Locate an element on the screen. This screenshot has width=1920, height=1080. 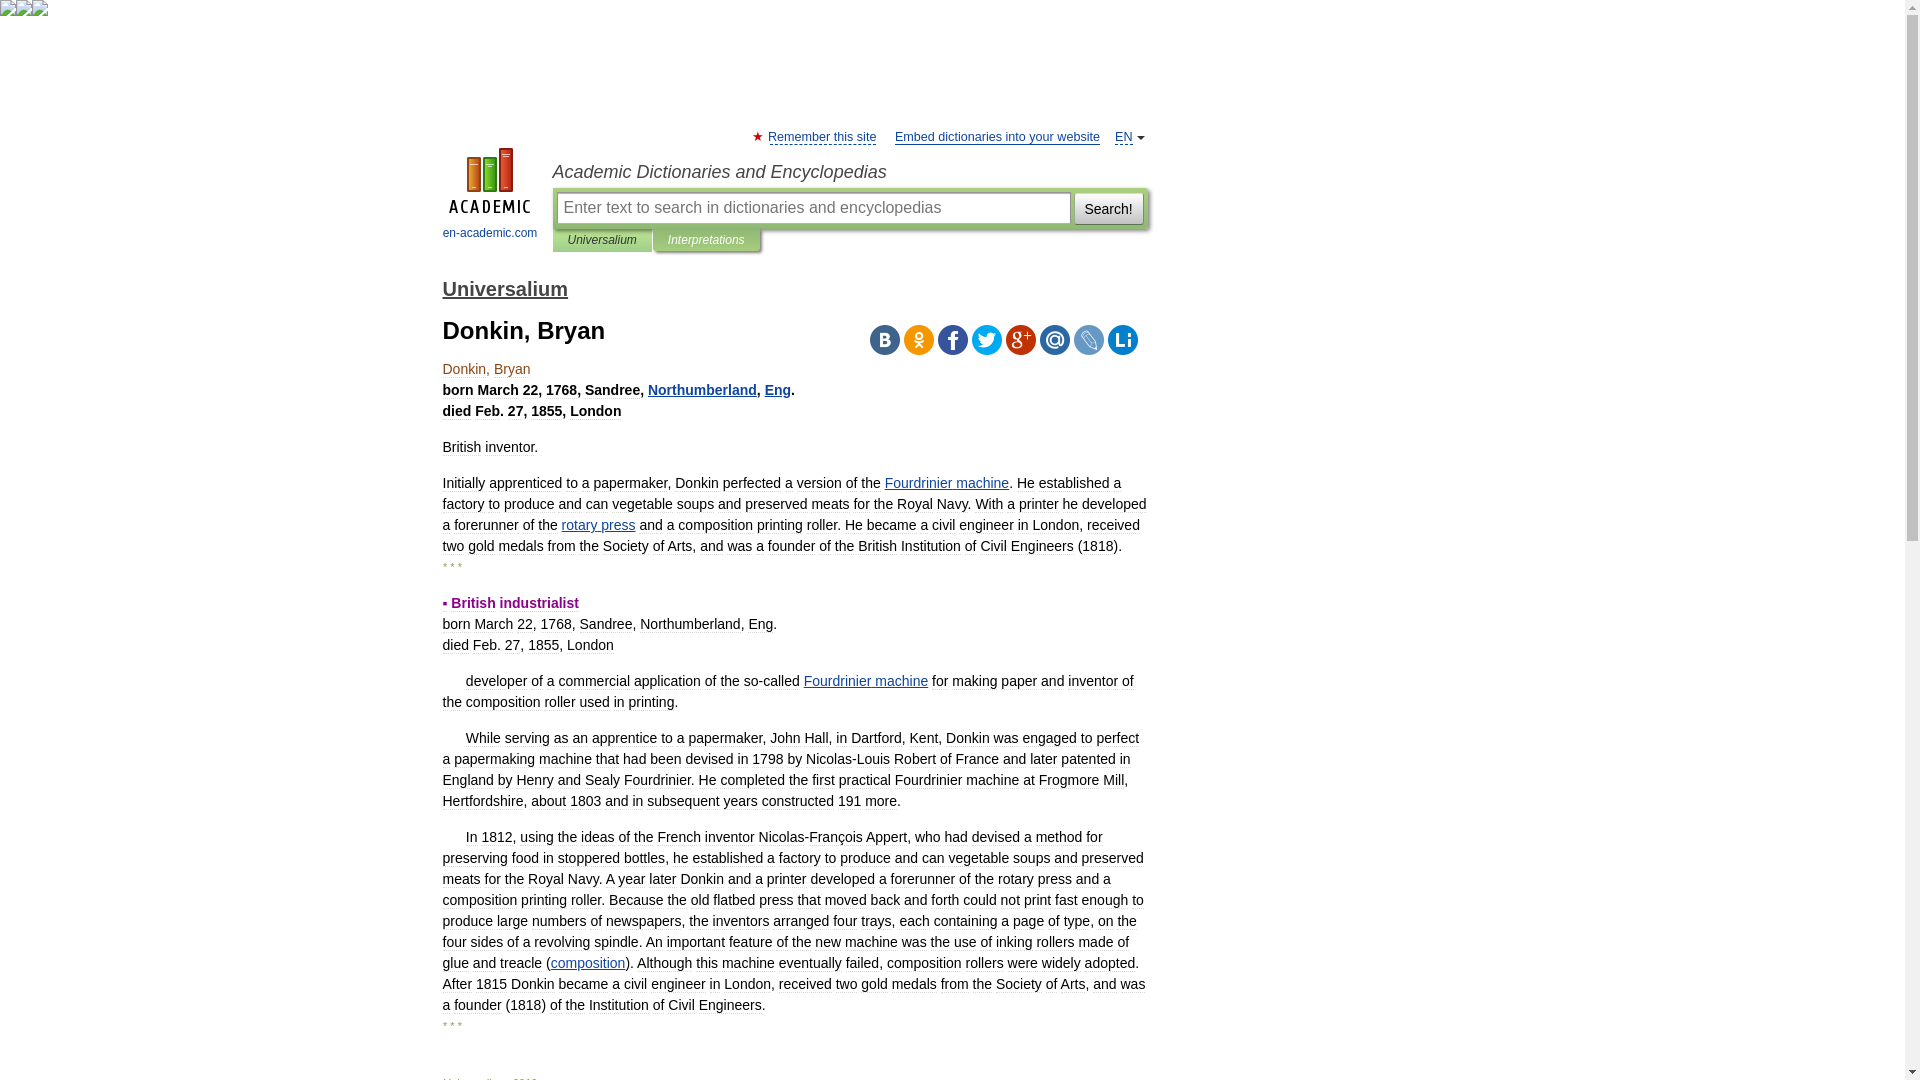
Interpretations is located at coordinates (706, 240).